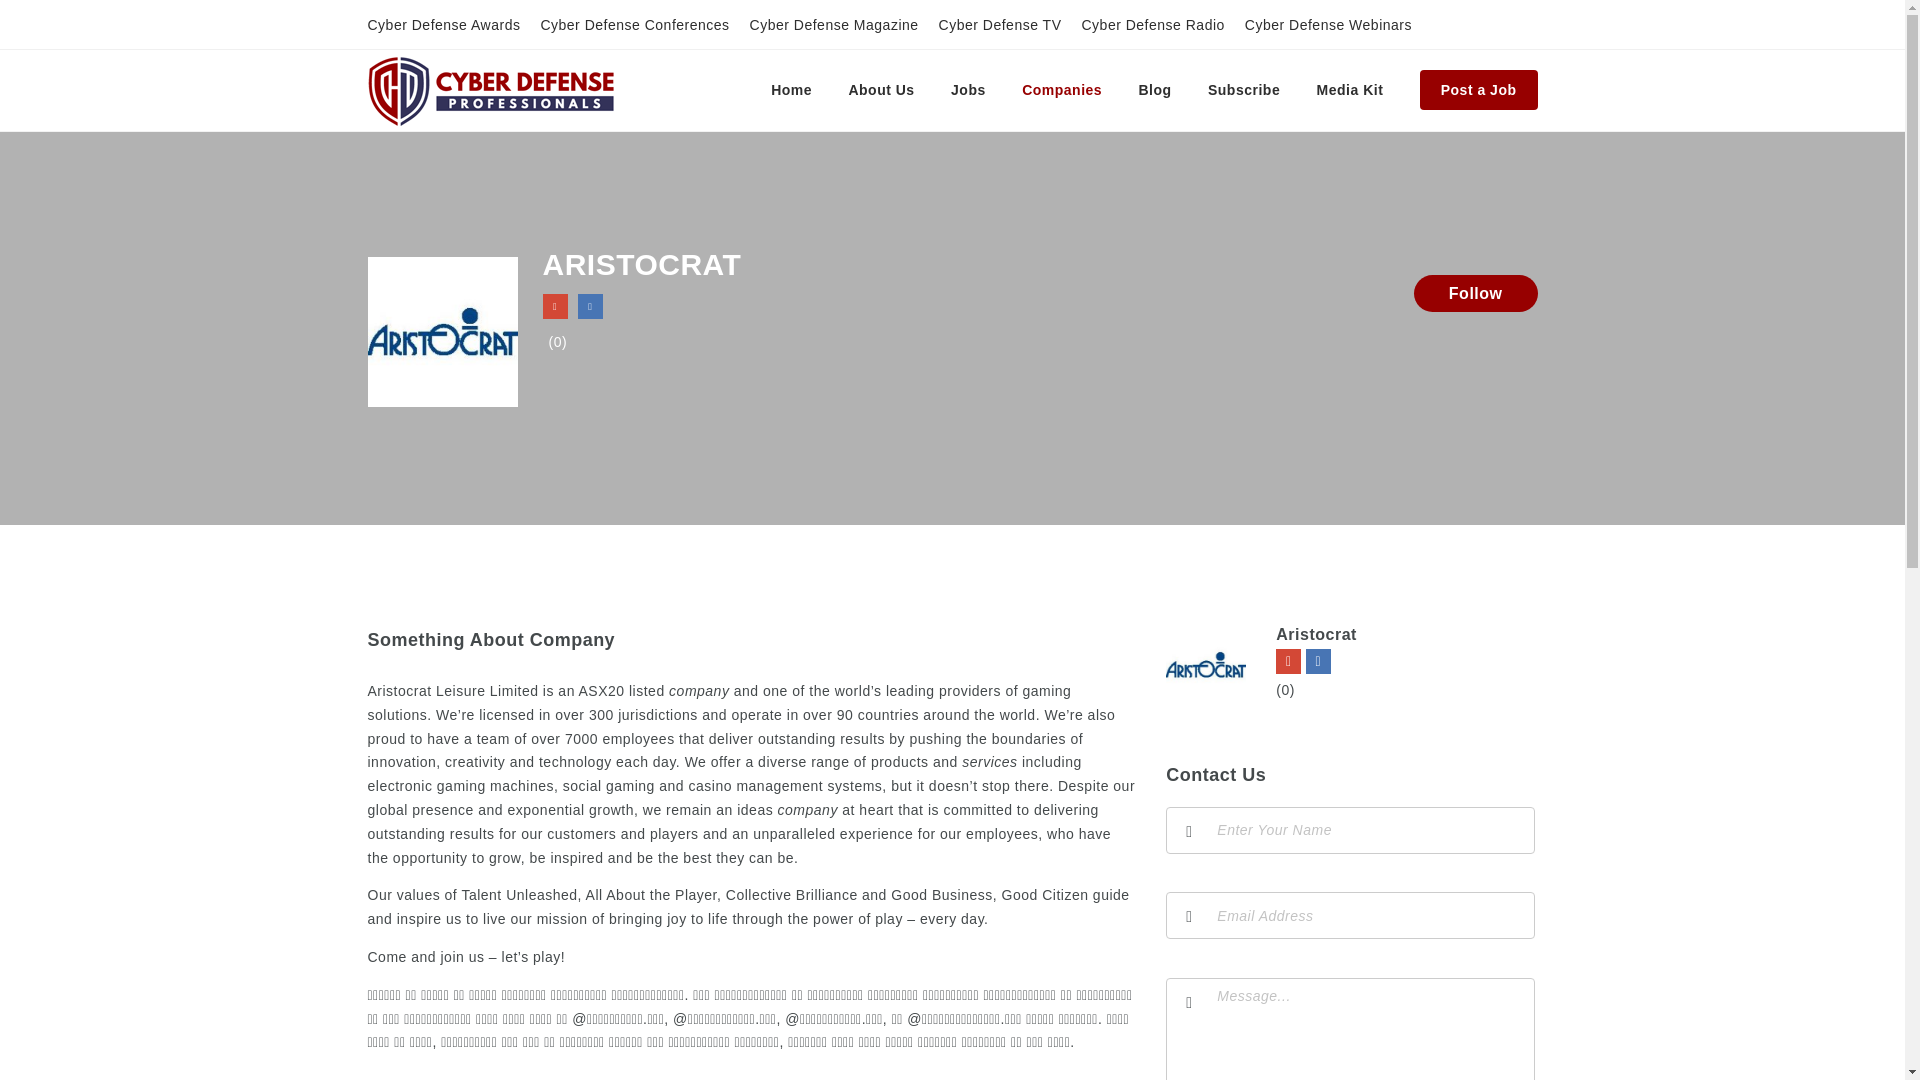  What do you see at coordinates (1328, 25) in the screenshot?
I see `Cyber Defense Webinars` at bounding box center [1328, 25].